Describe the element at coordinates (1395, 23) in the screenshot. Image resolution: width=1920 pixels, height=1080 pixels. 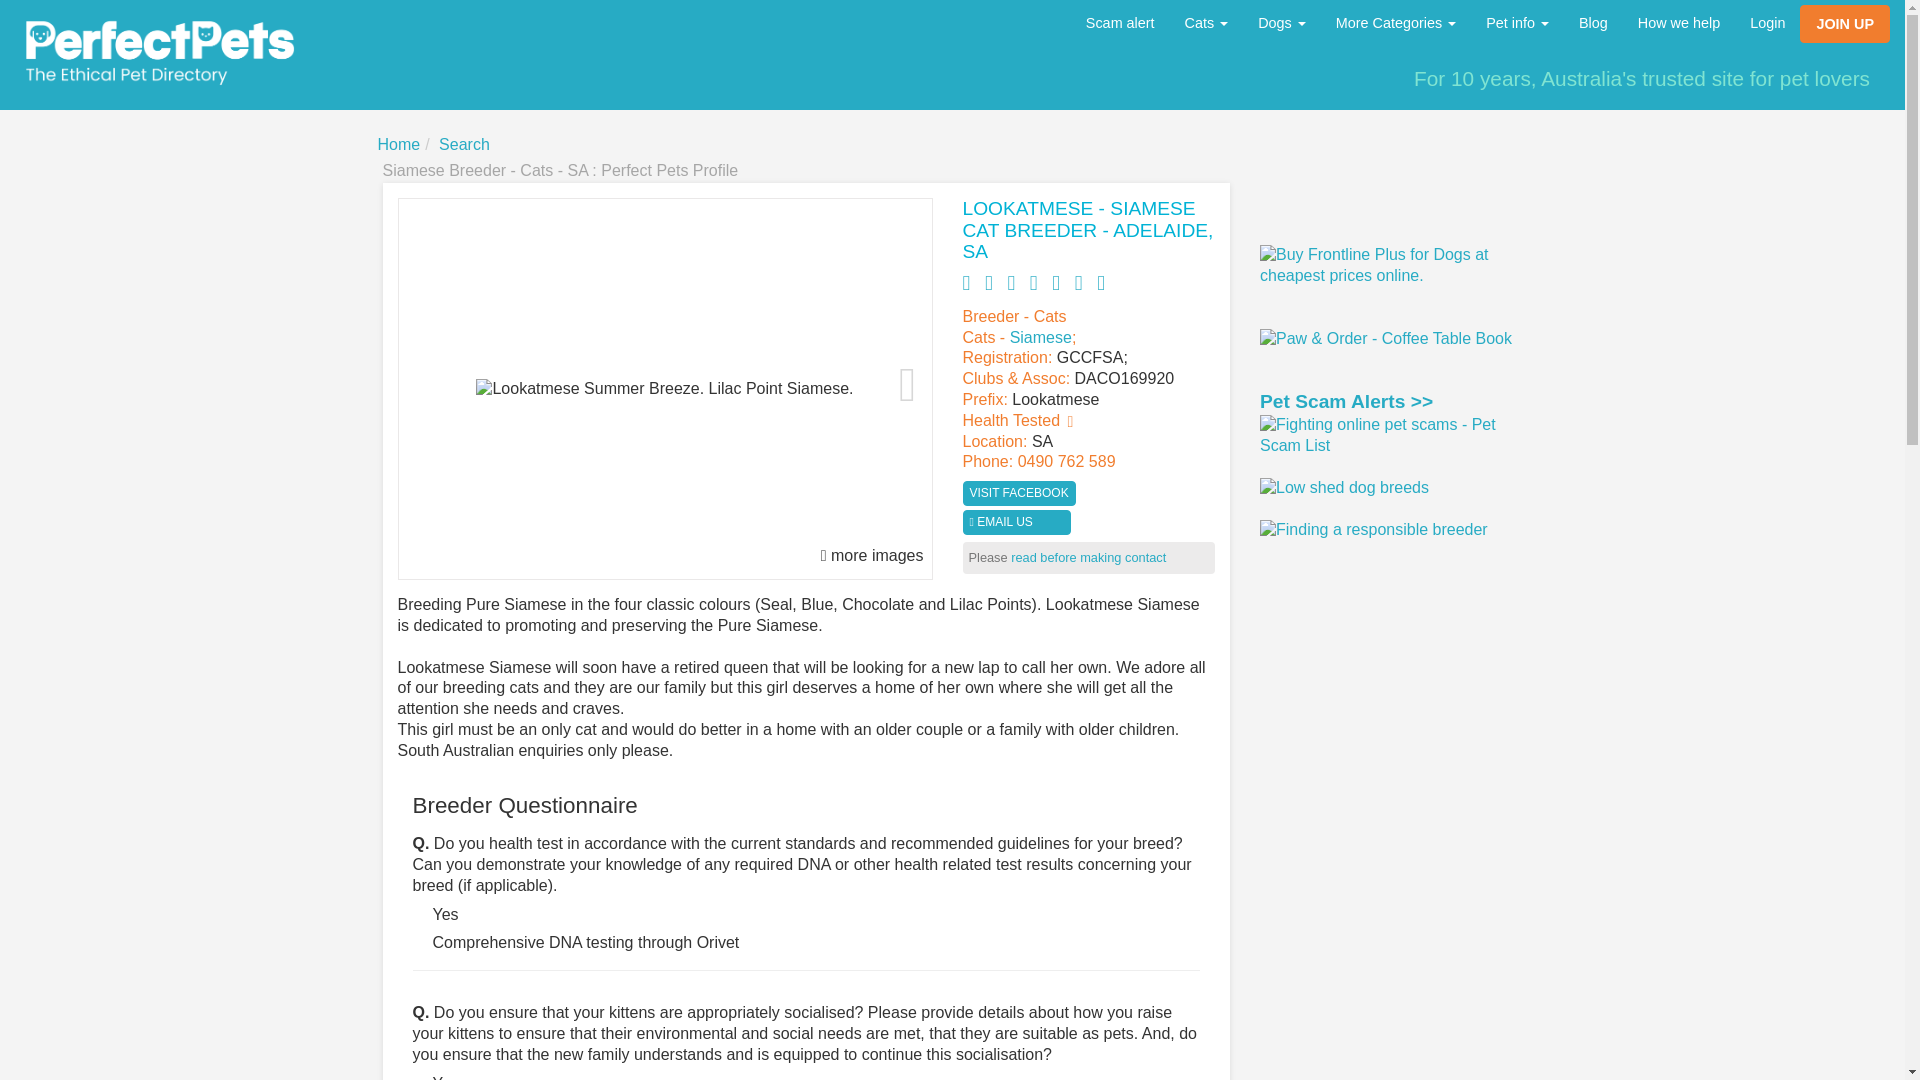
I see `More Categories` at that location.